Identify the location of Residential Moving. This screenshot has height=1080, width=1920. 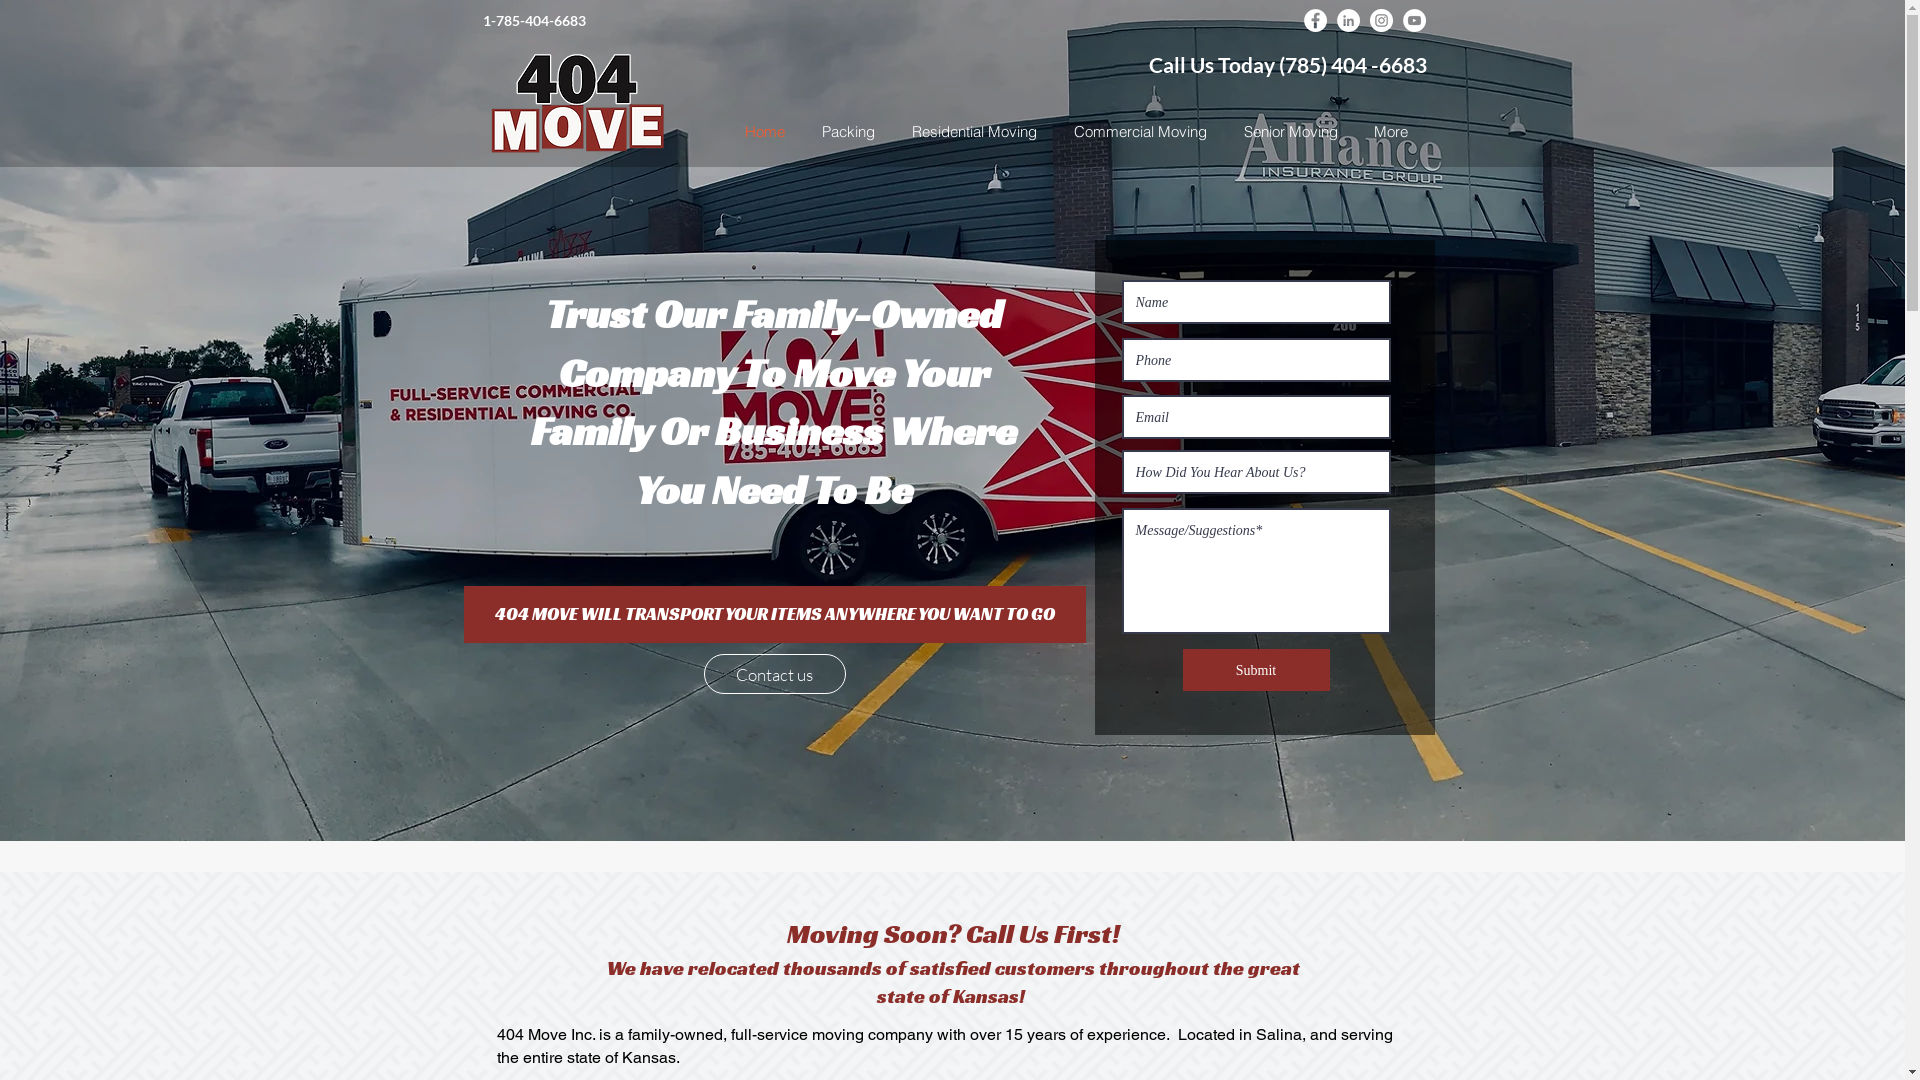
(975, 128).